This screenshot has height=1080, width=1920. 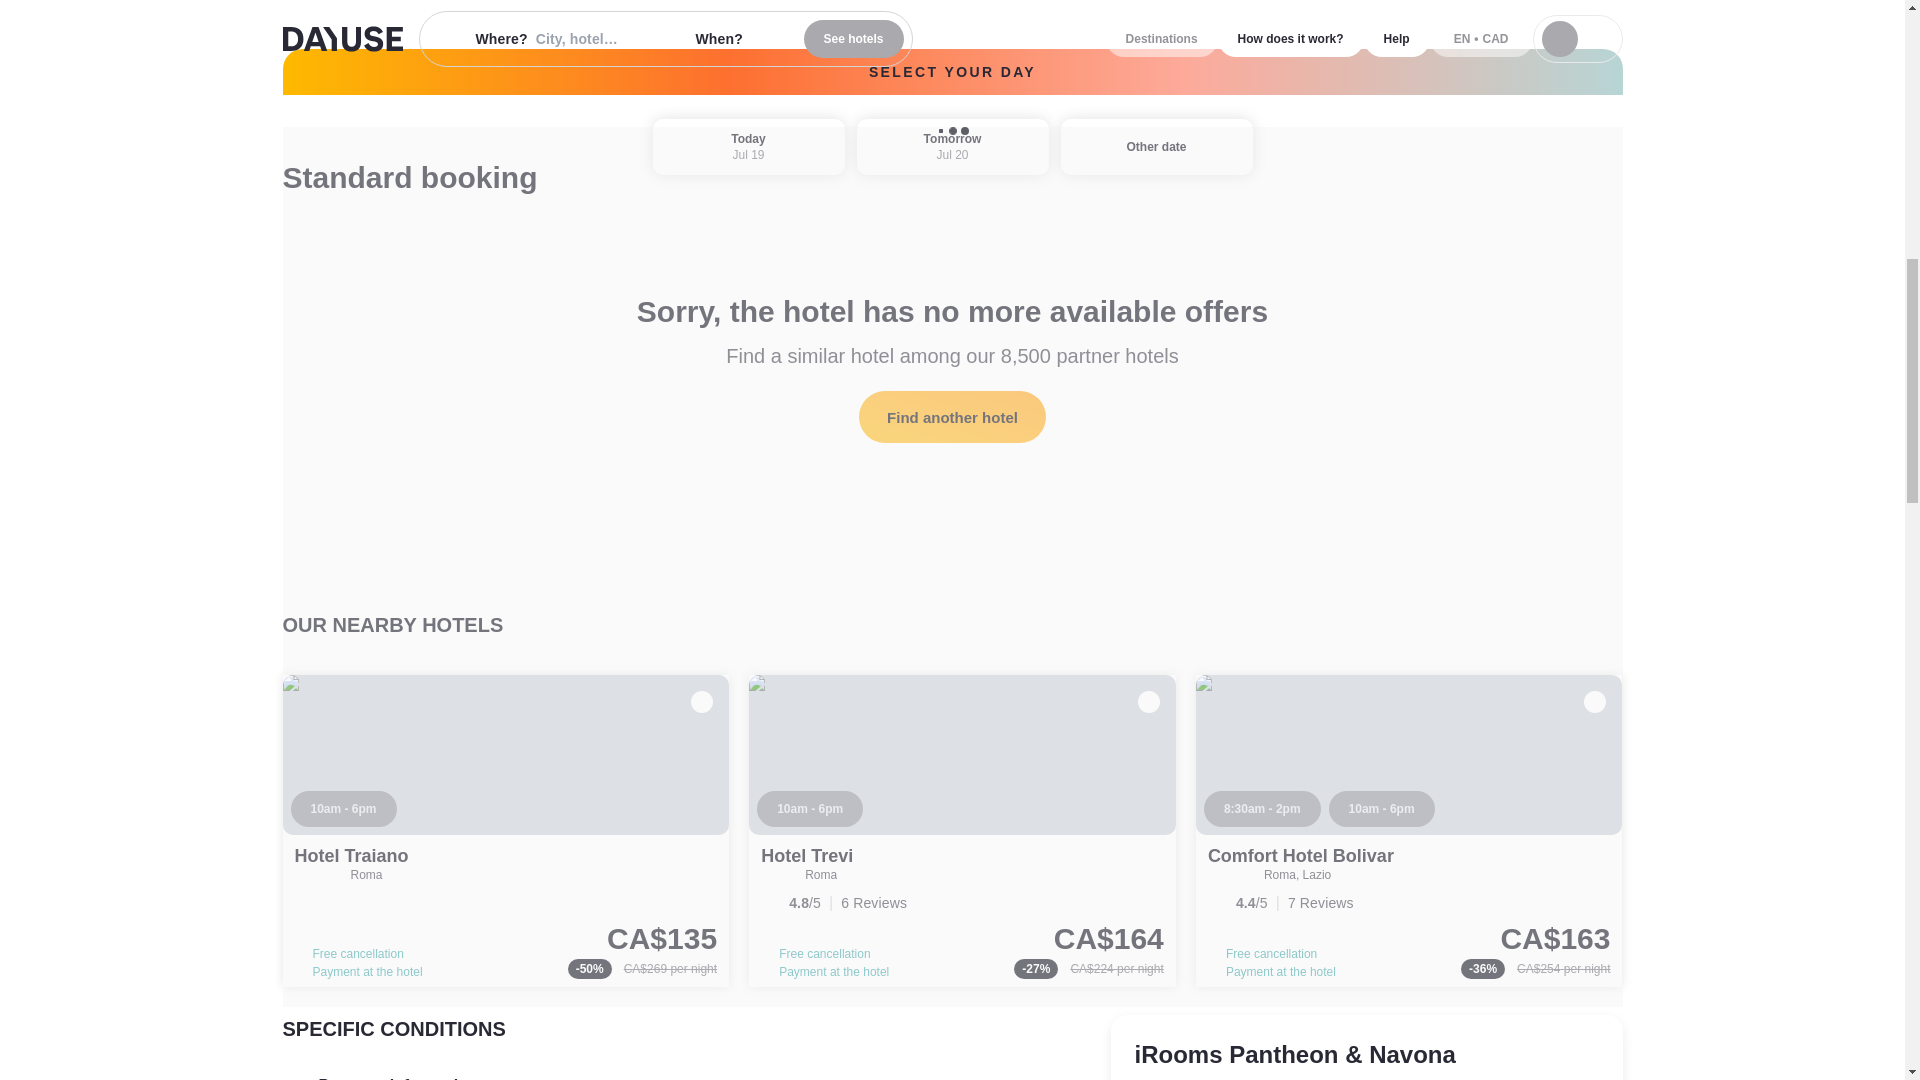 What do you see at coordinates (1409, 831) in the screenshot?
I see `Comfort Hotel Bolivar` at bounding box center [1409, 831].